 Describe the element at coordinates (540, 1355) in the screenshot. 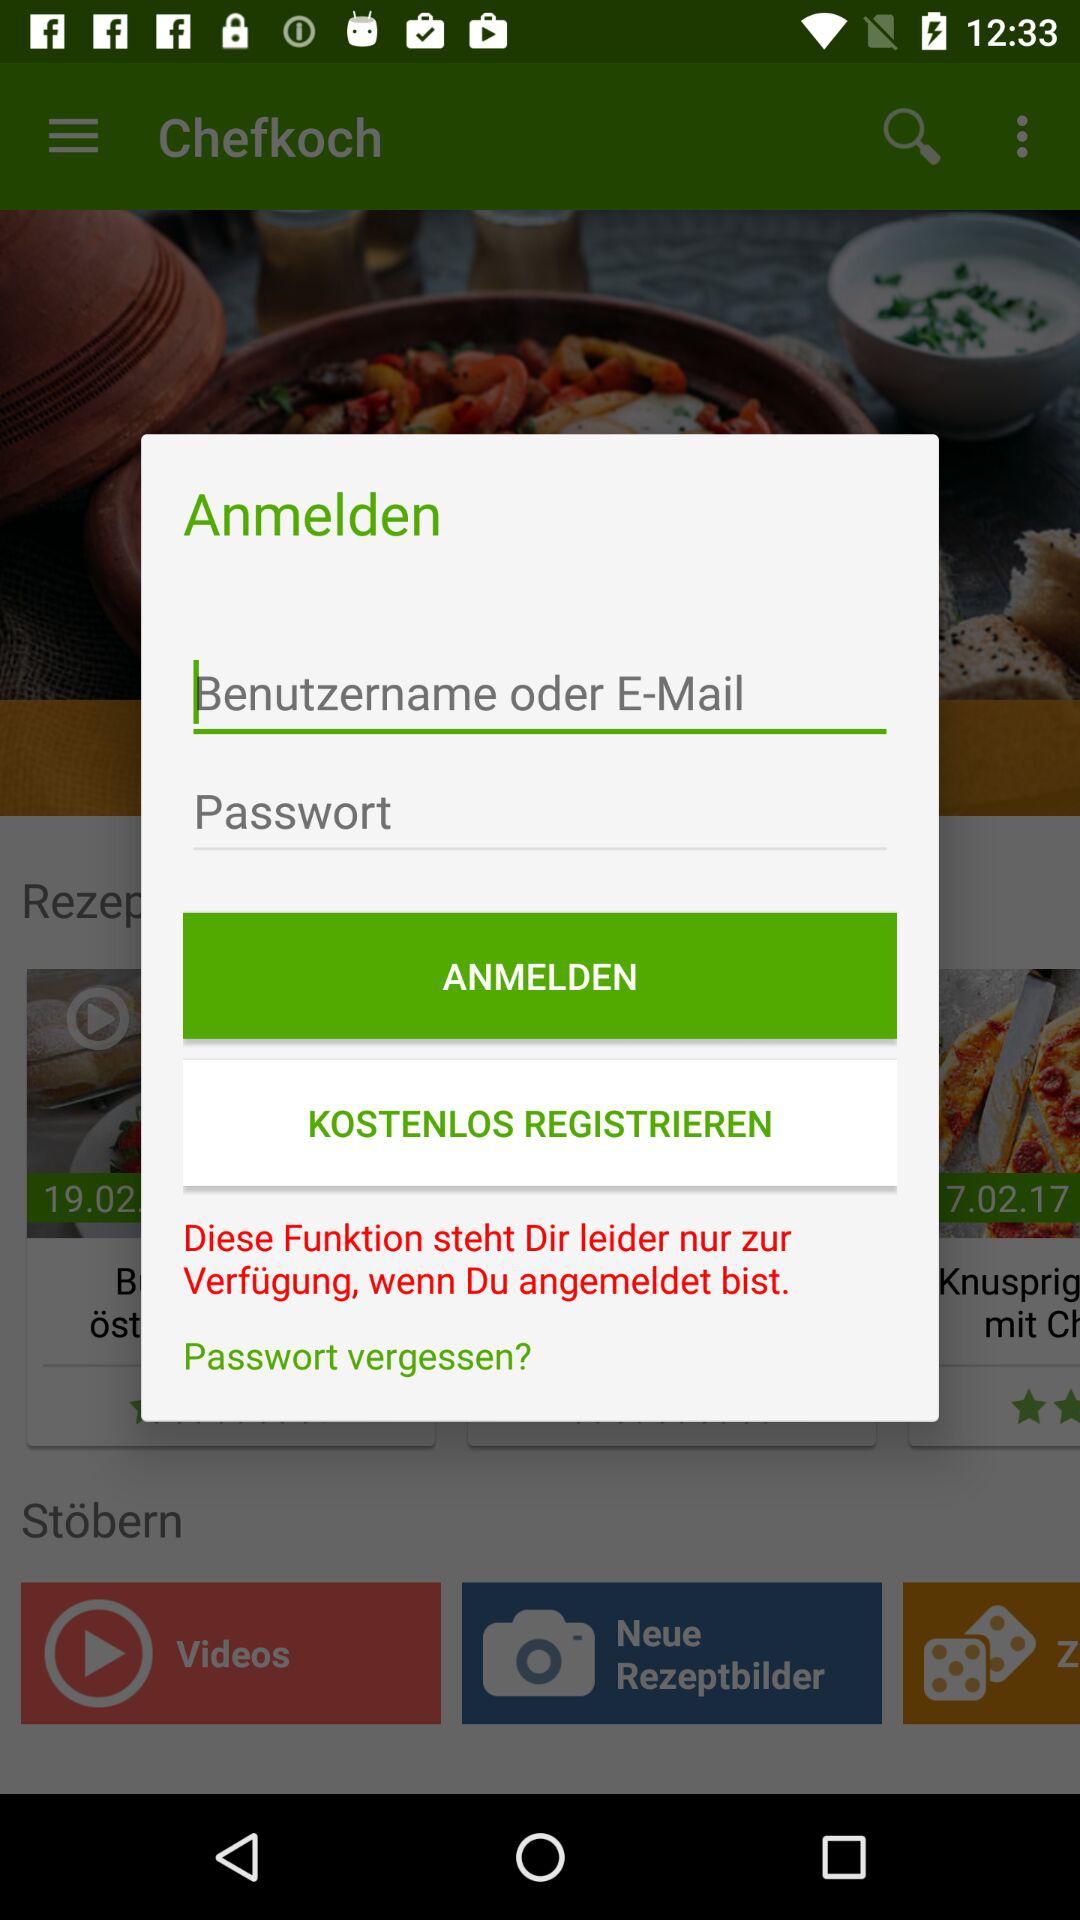

I see `choose icon below diese funktion steht icon` at that location.